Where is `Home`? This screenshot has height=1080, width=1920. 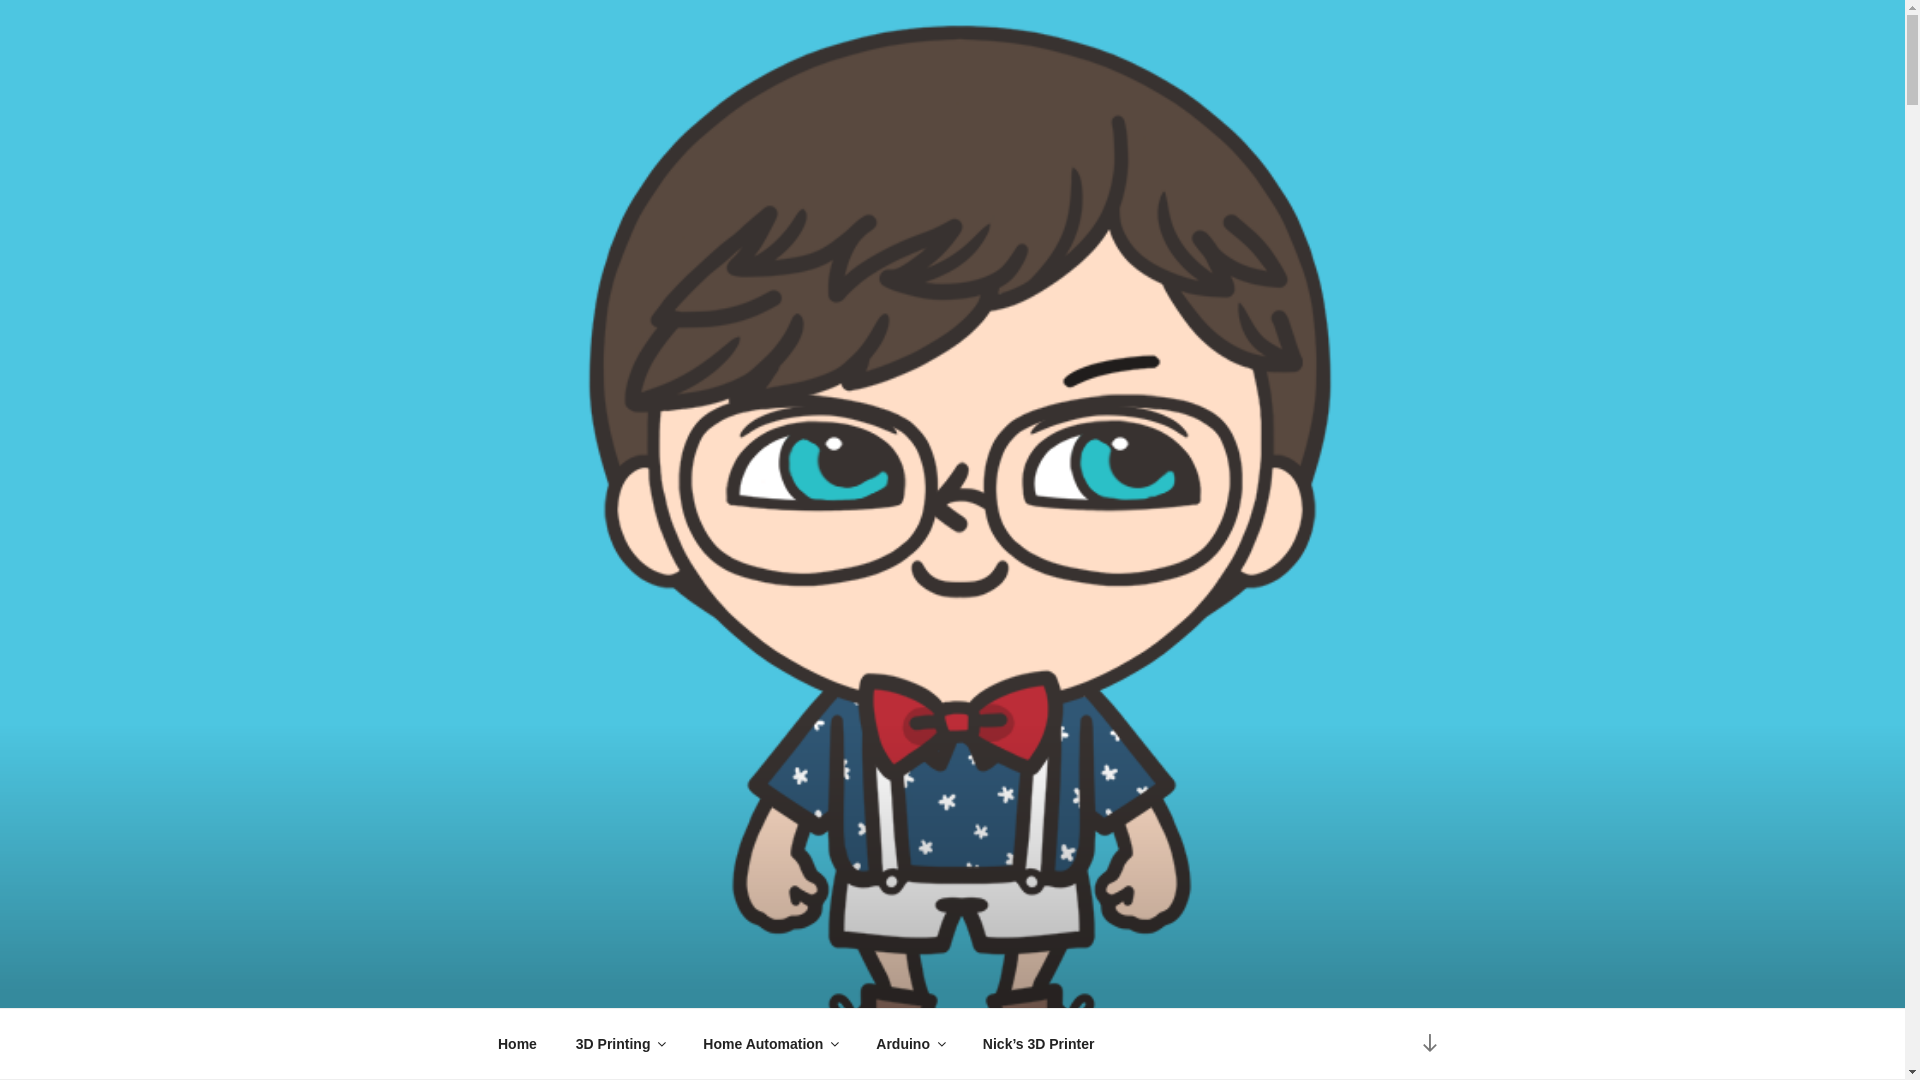 Home is located at coordinates (517, 1044).